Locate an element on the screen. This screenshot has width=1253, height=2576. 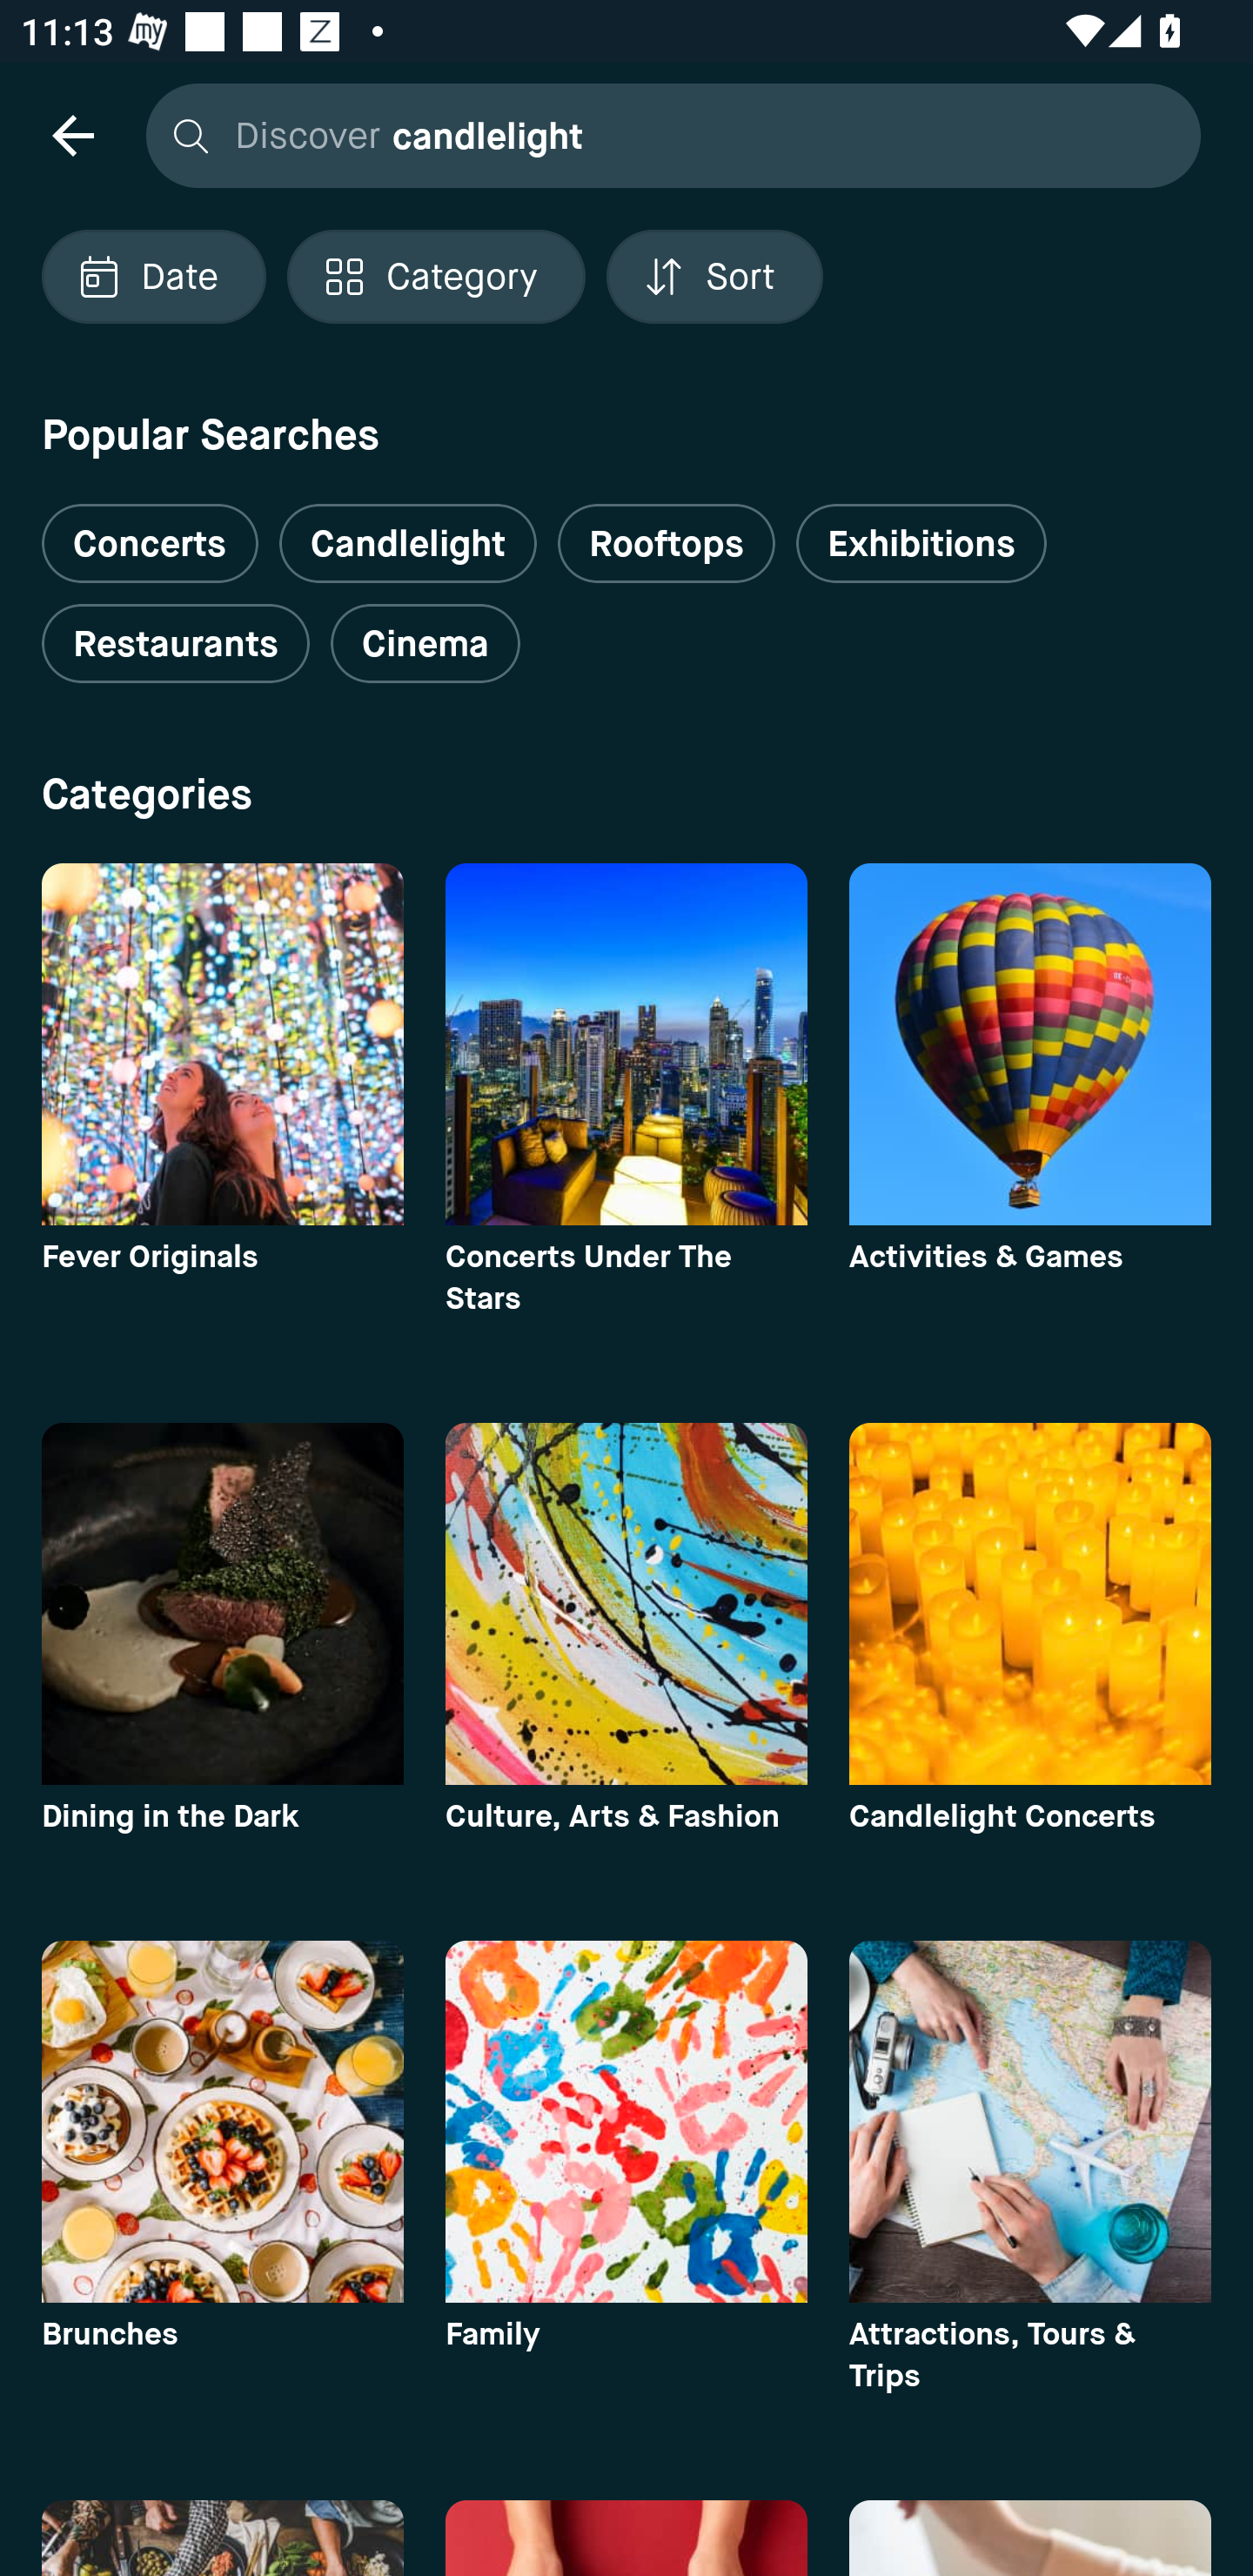
category image is located at coordinates (626, 1044).